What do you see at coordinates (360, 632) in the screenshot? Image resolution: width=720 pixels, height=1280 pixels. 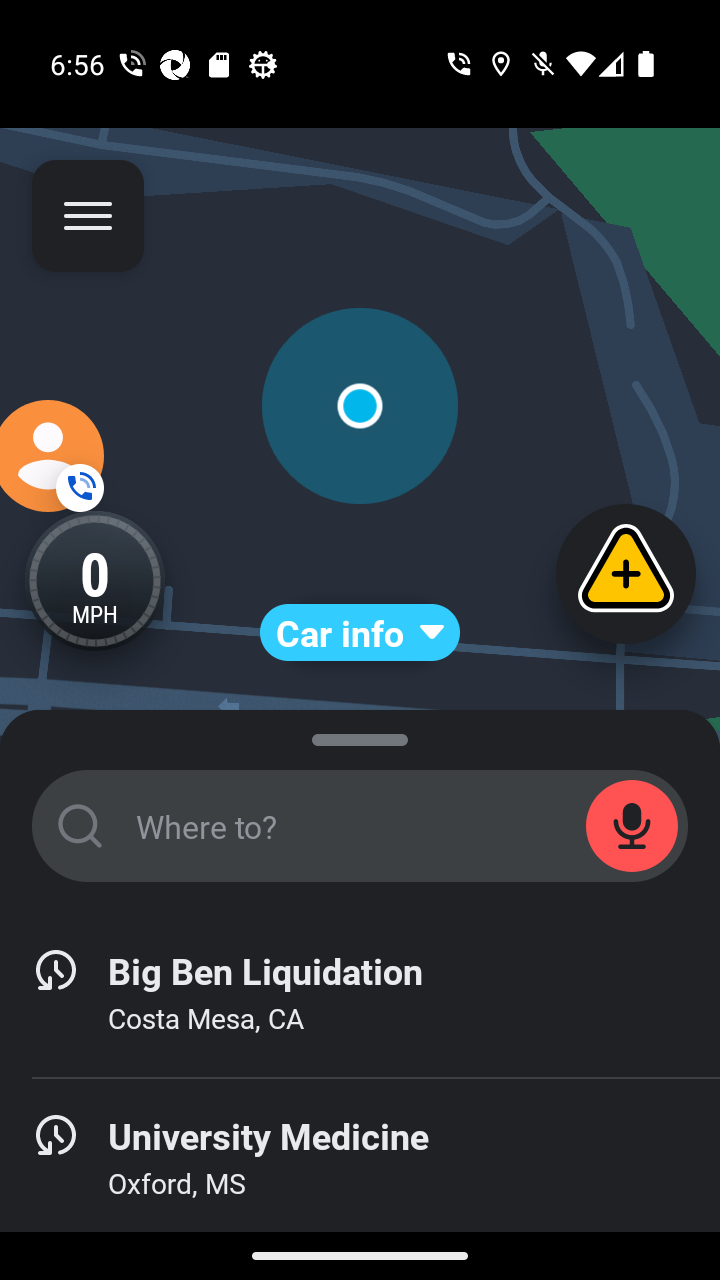 I see `Car info` at bounding box center [360, 632].